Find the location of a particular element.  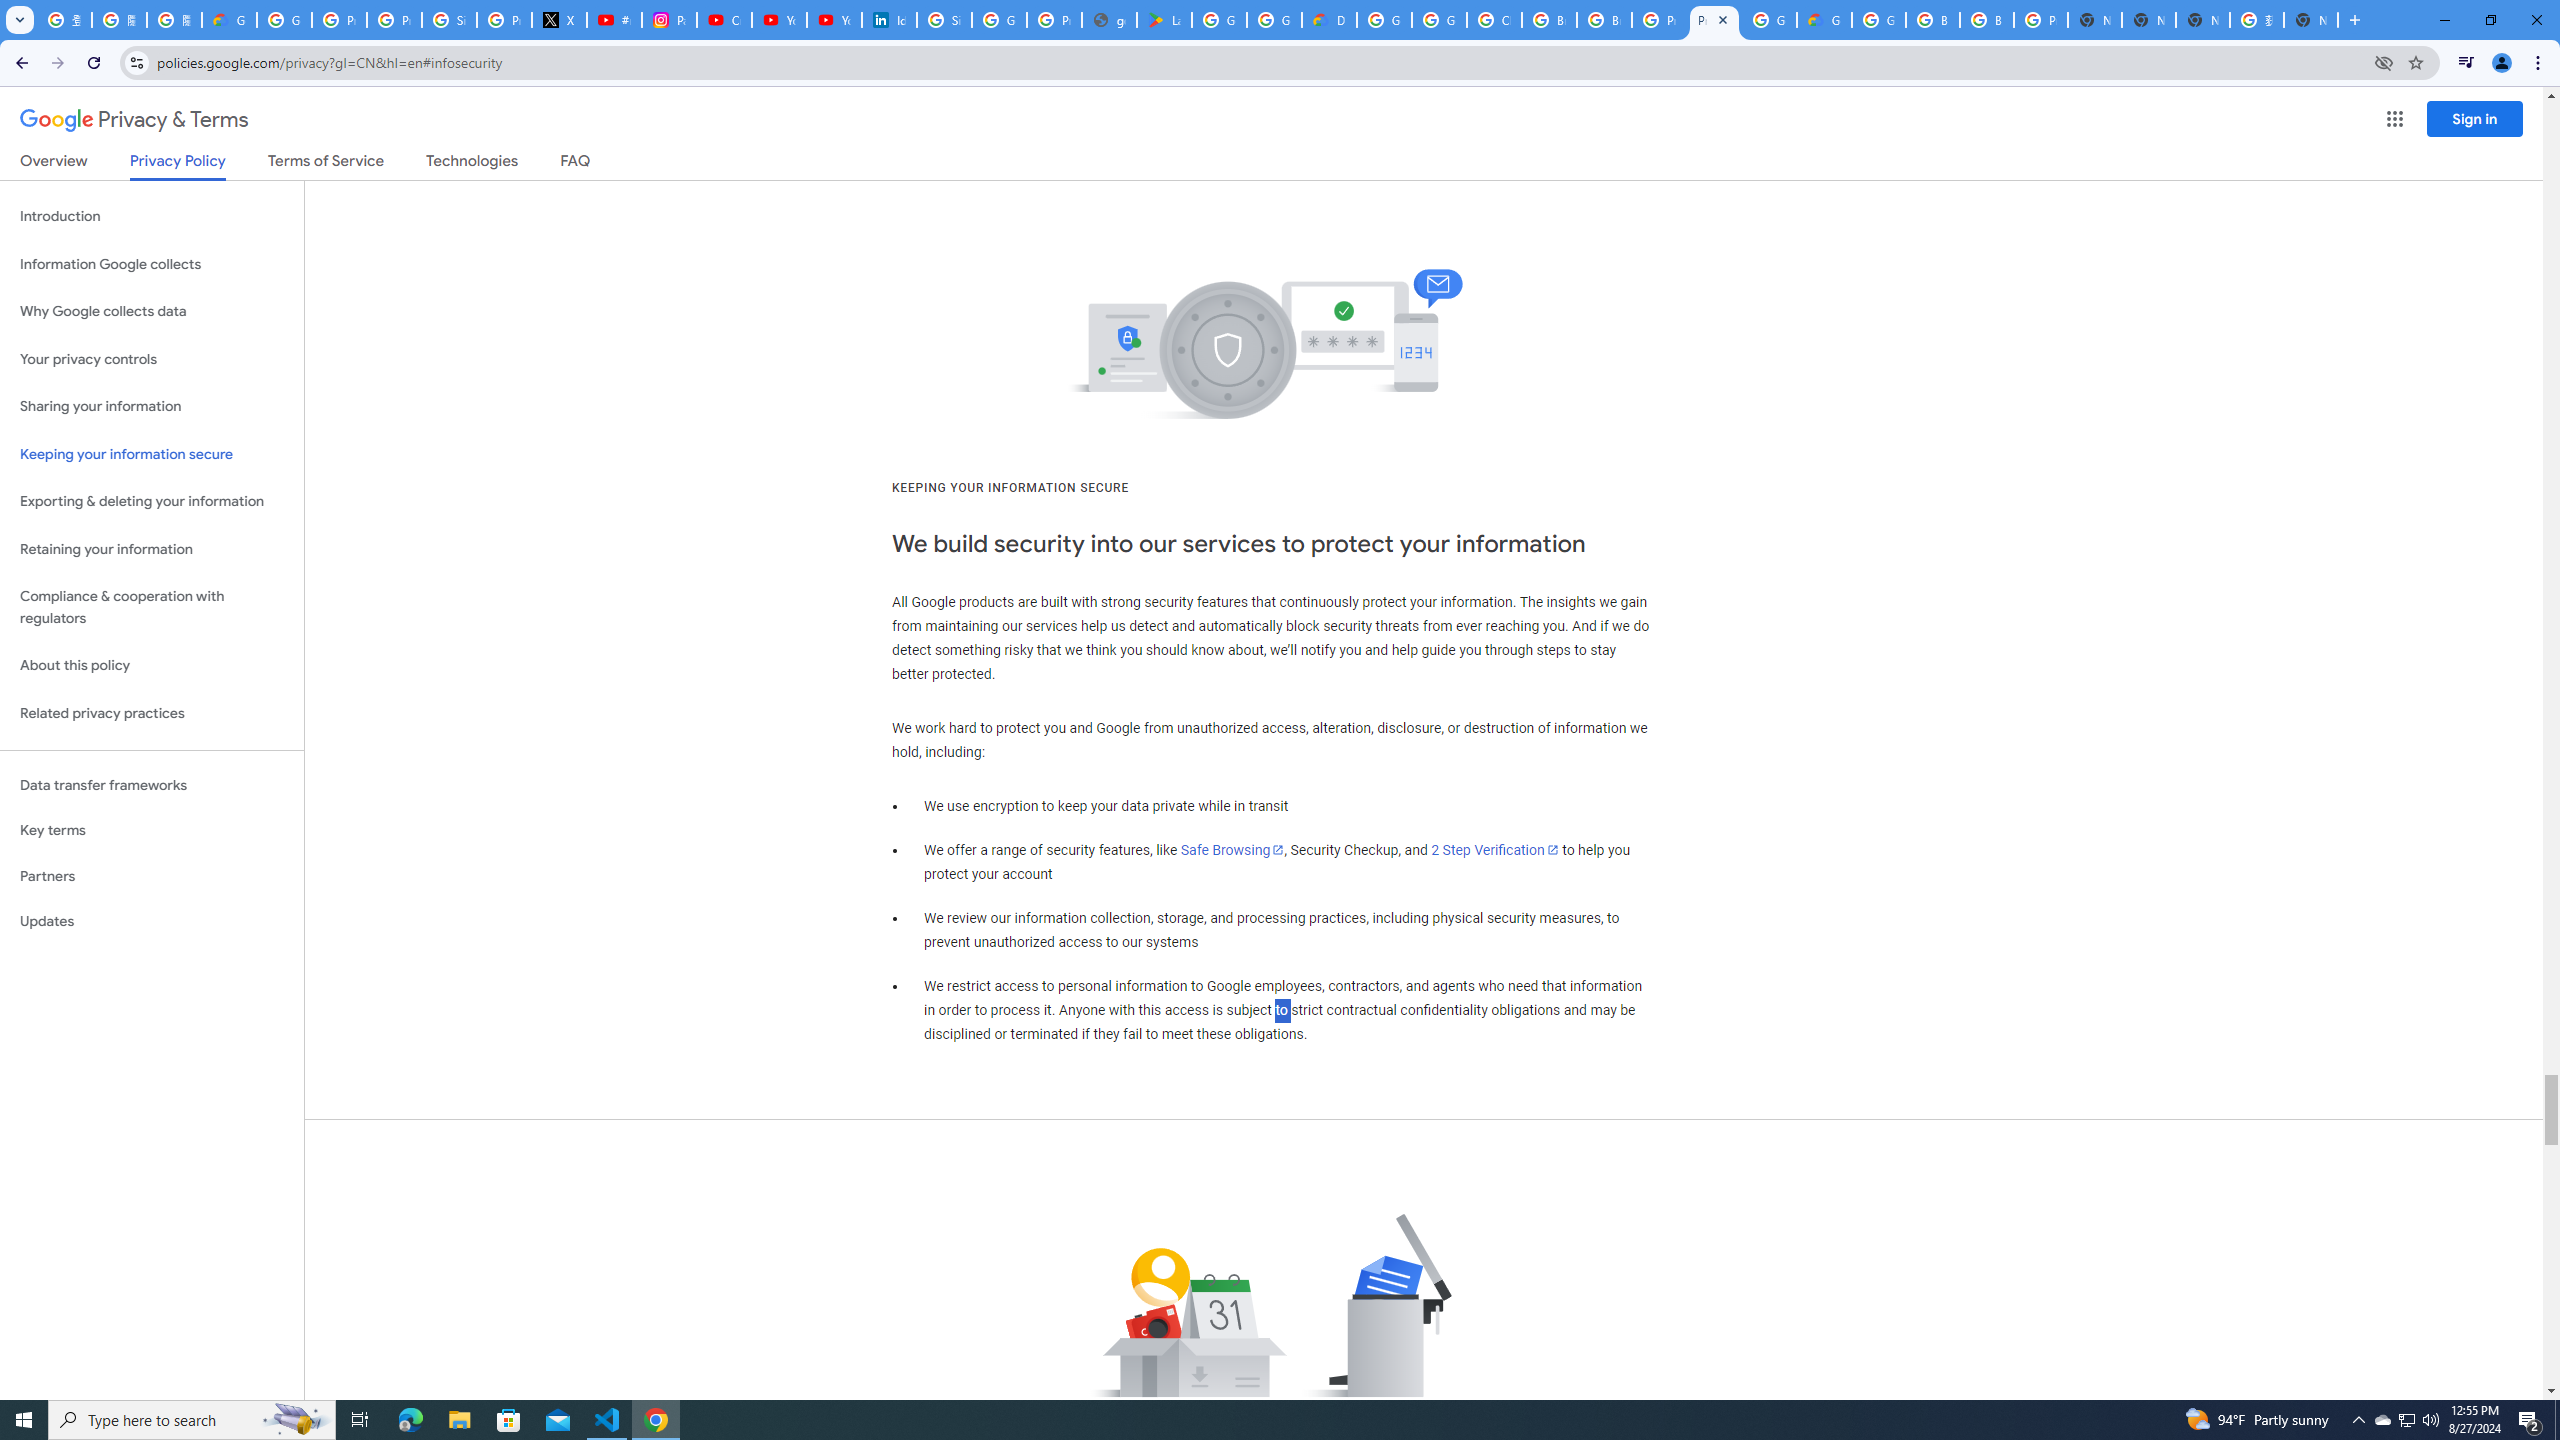

Back is located at coordinates (19, 63).